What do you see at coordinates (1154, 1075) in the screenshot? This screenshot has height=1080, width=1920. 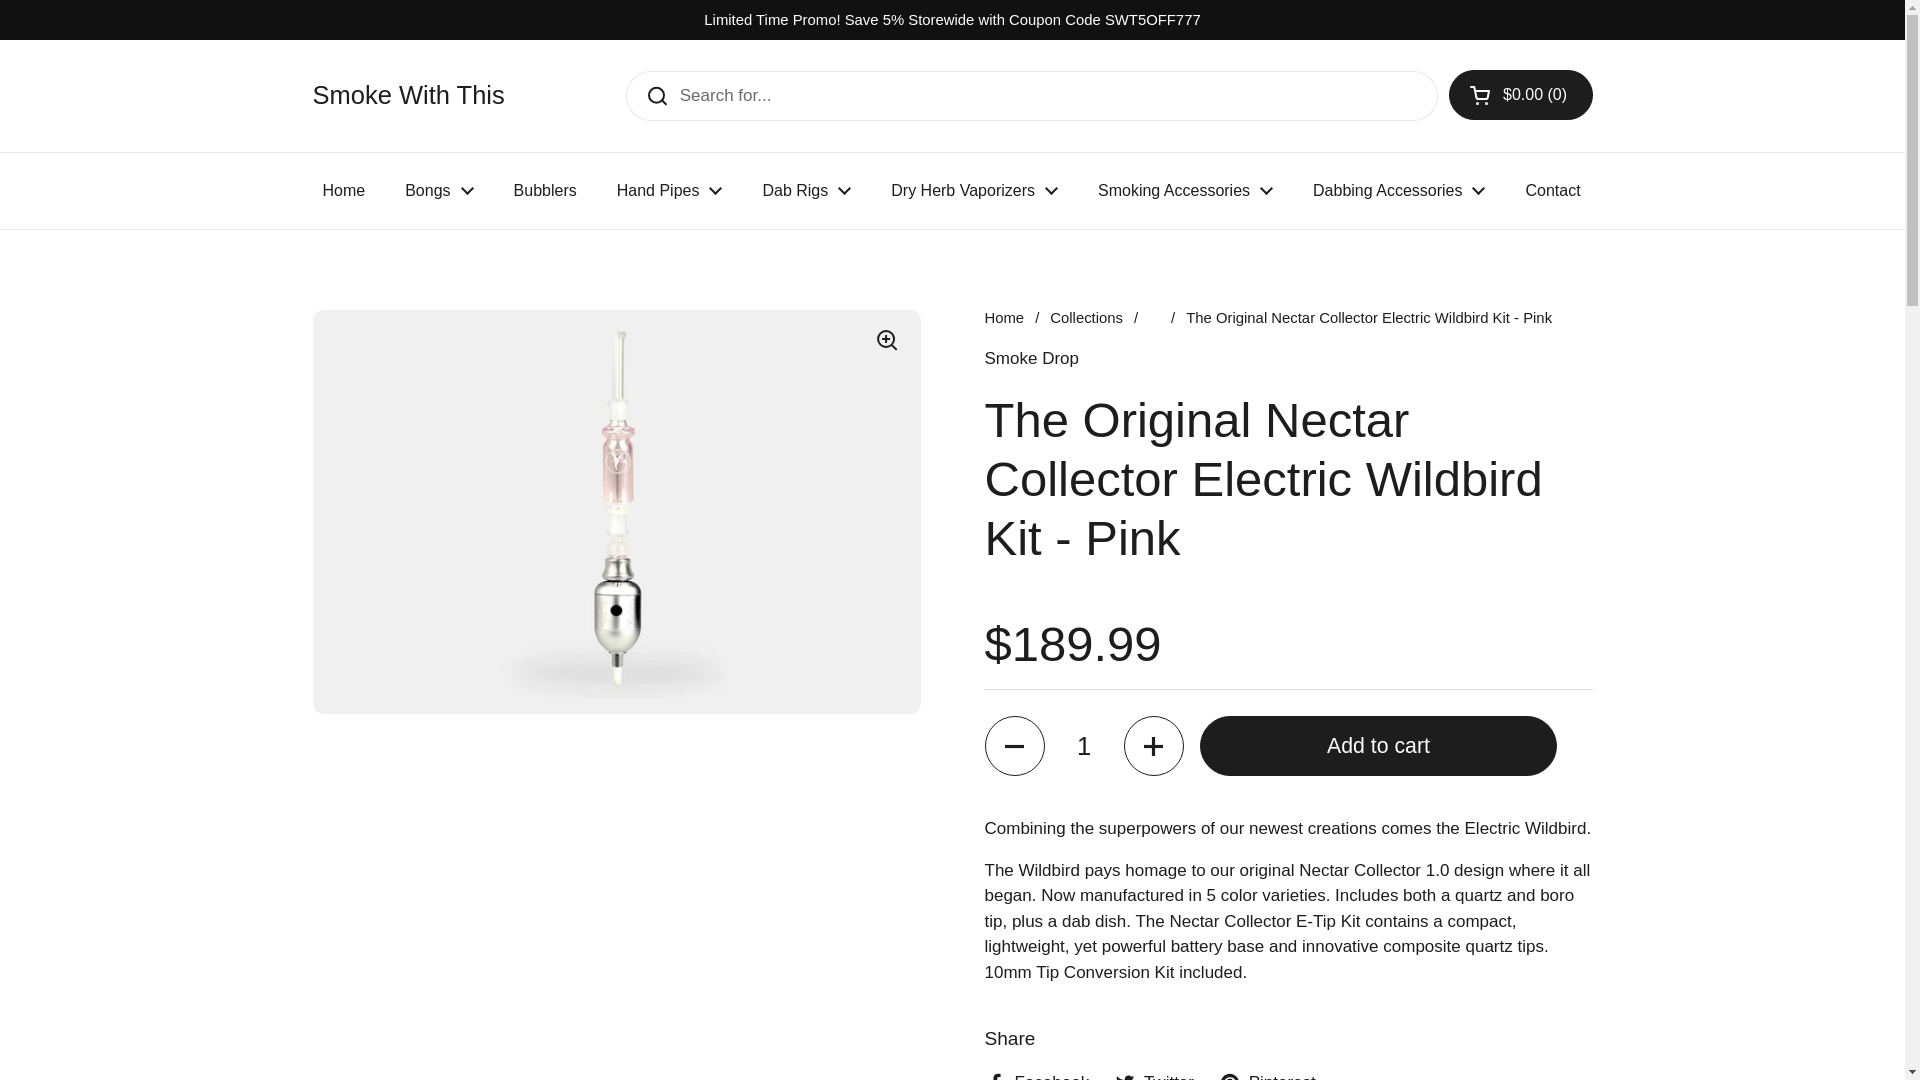 I see `Share on twitter` at bounding box center [1154, 1075].